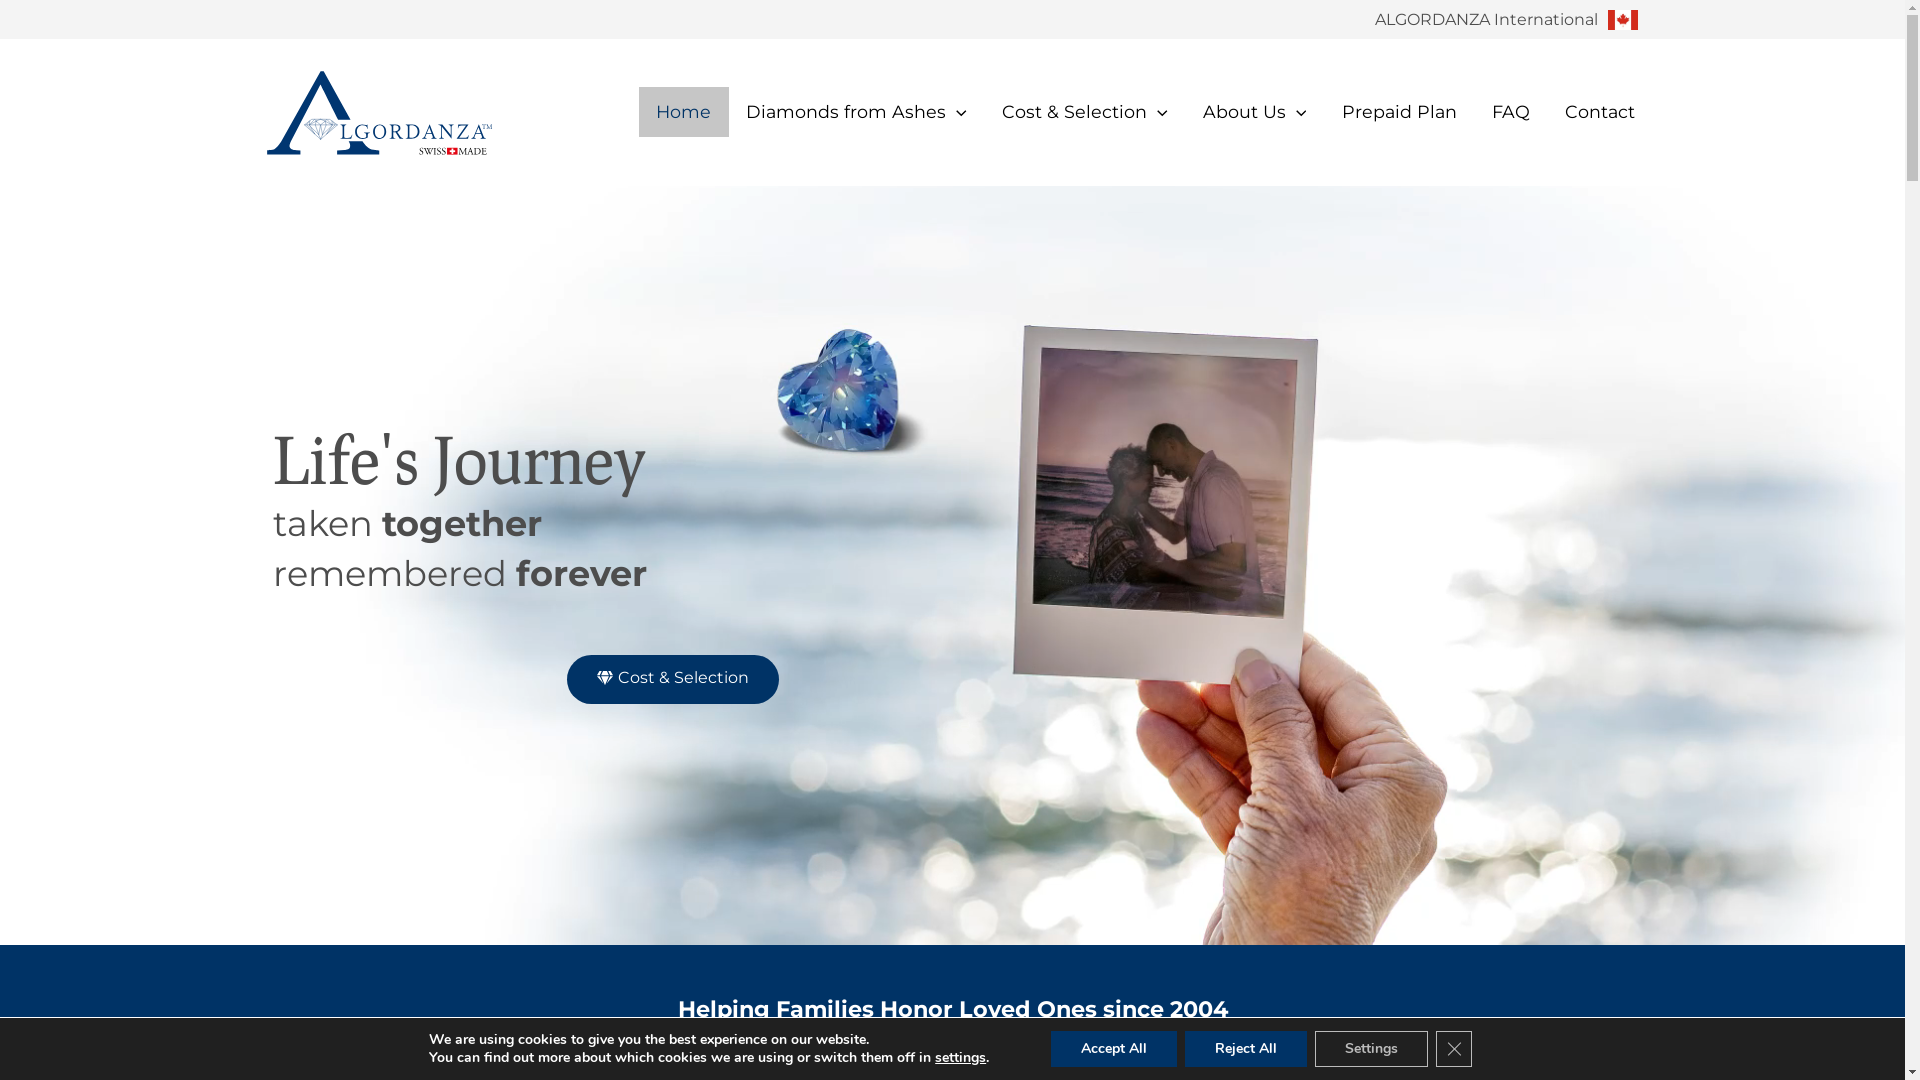 The width and height of the screenshot is (1920, 1080). What do you see at coordinates (1254, 112) in the screenshot?
I see `About Us` at bounding box center [1254, 112].